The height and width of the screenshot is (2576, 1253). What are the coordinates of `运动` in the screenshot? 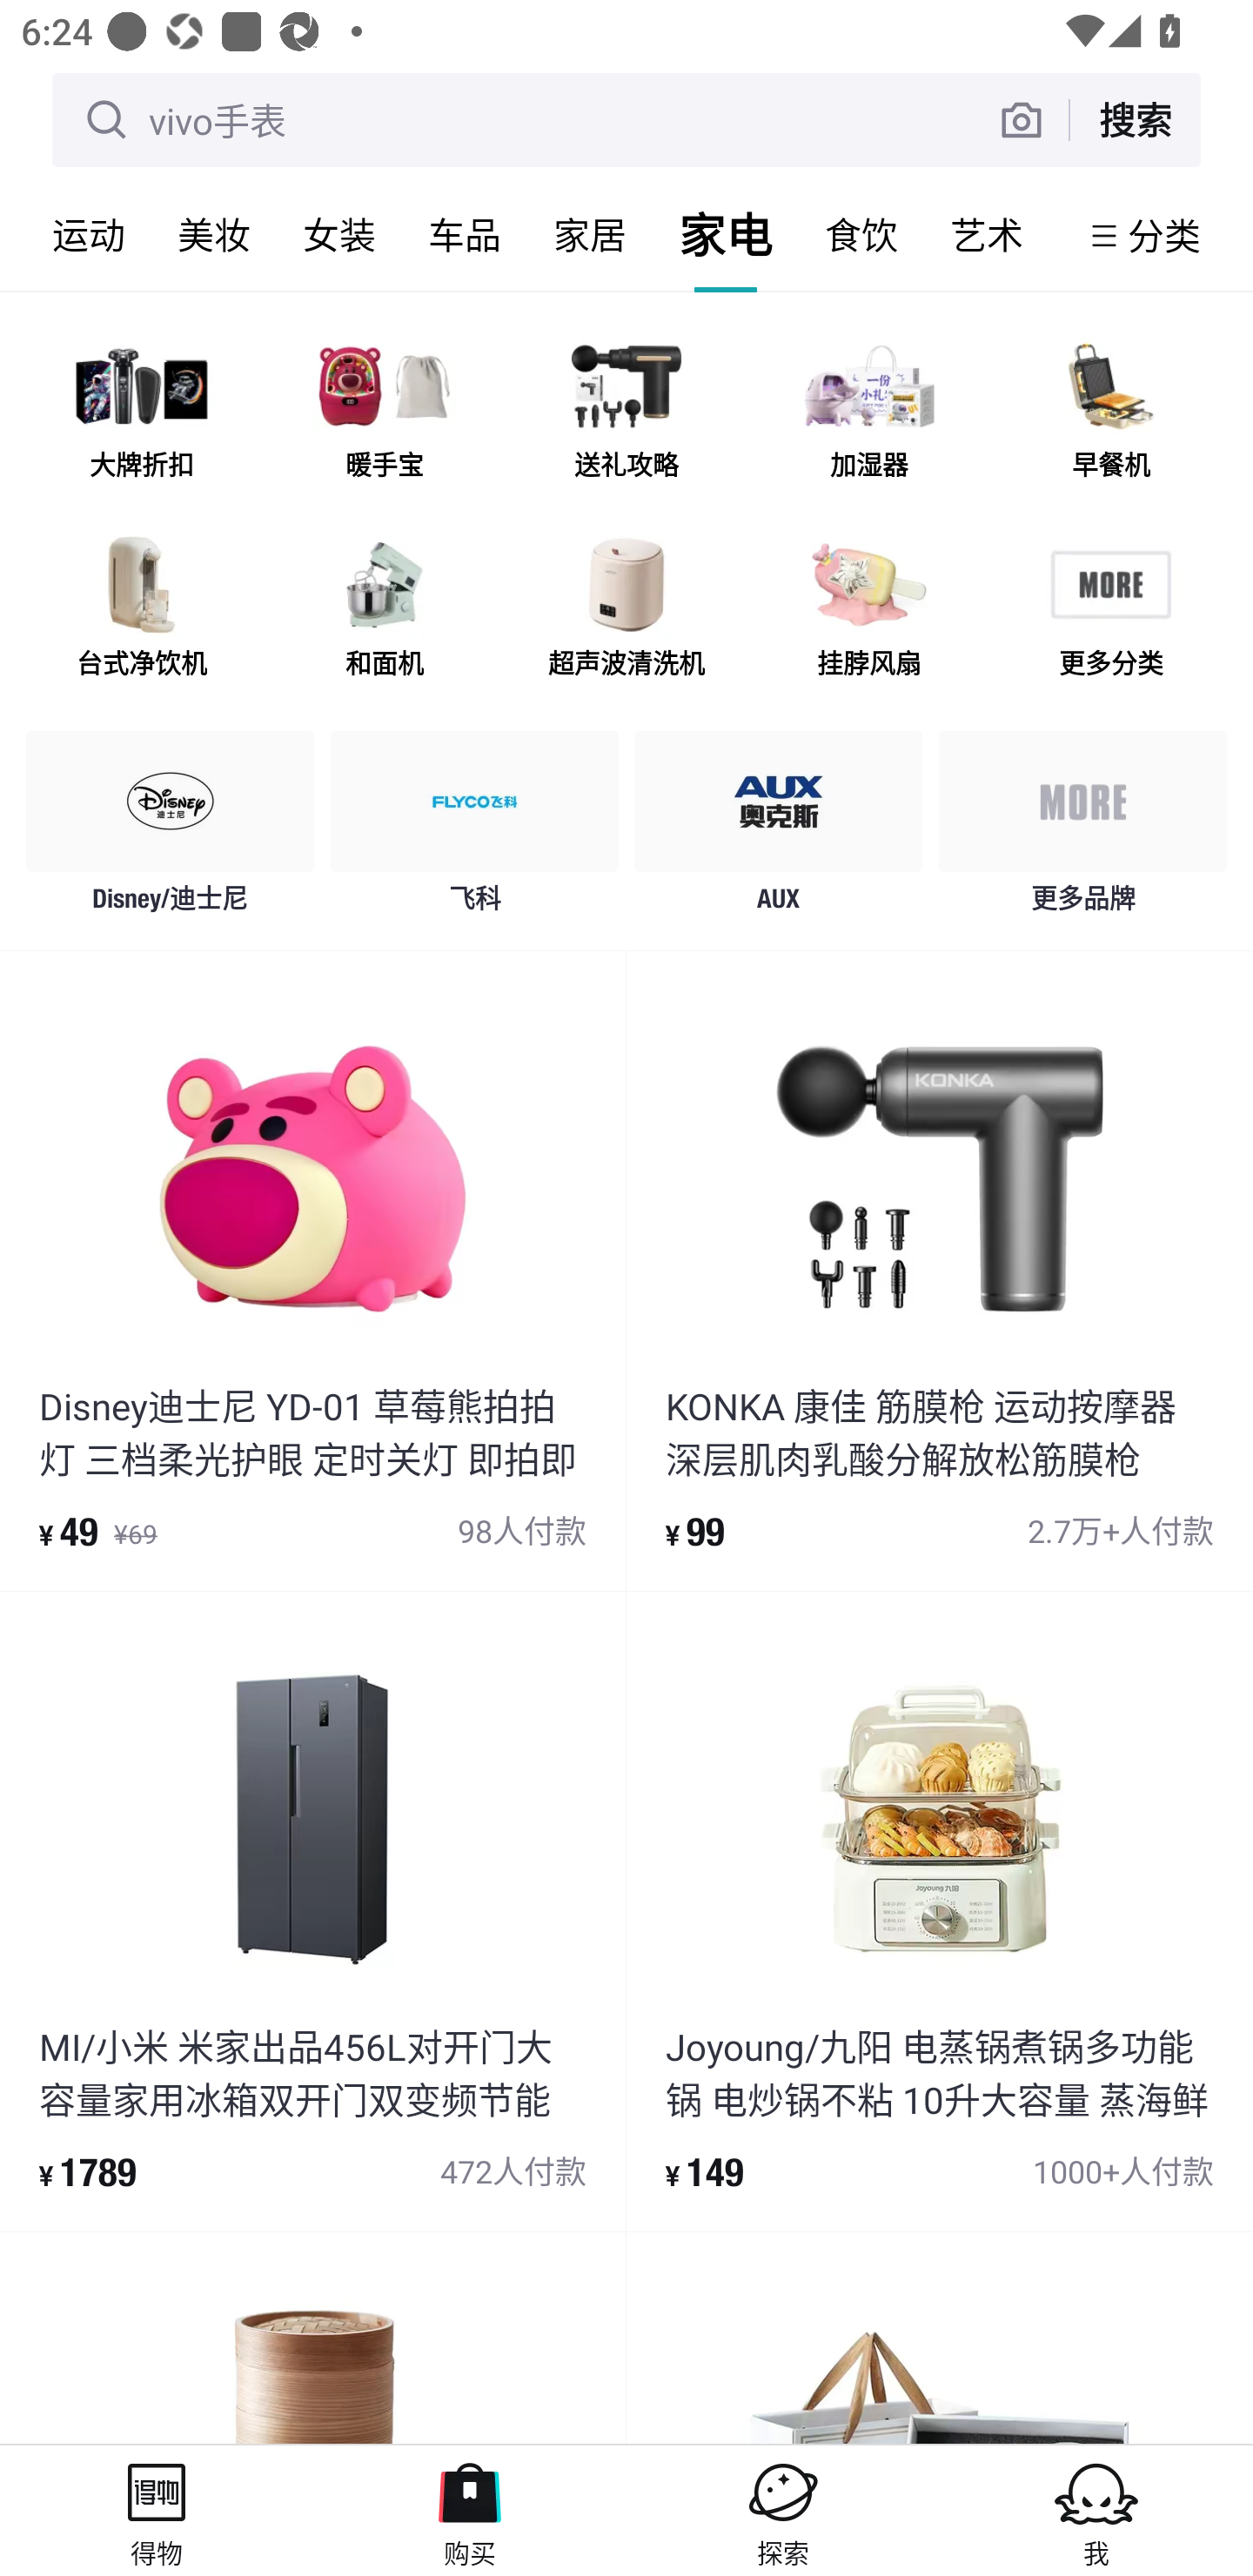 It's located at (89, 235).